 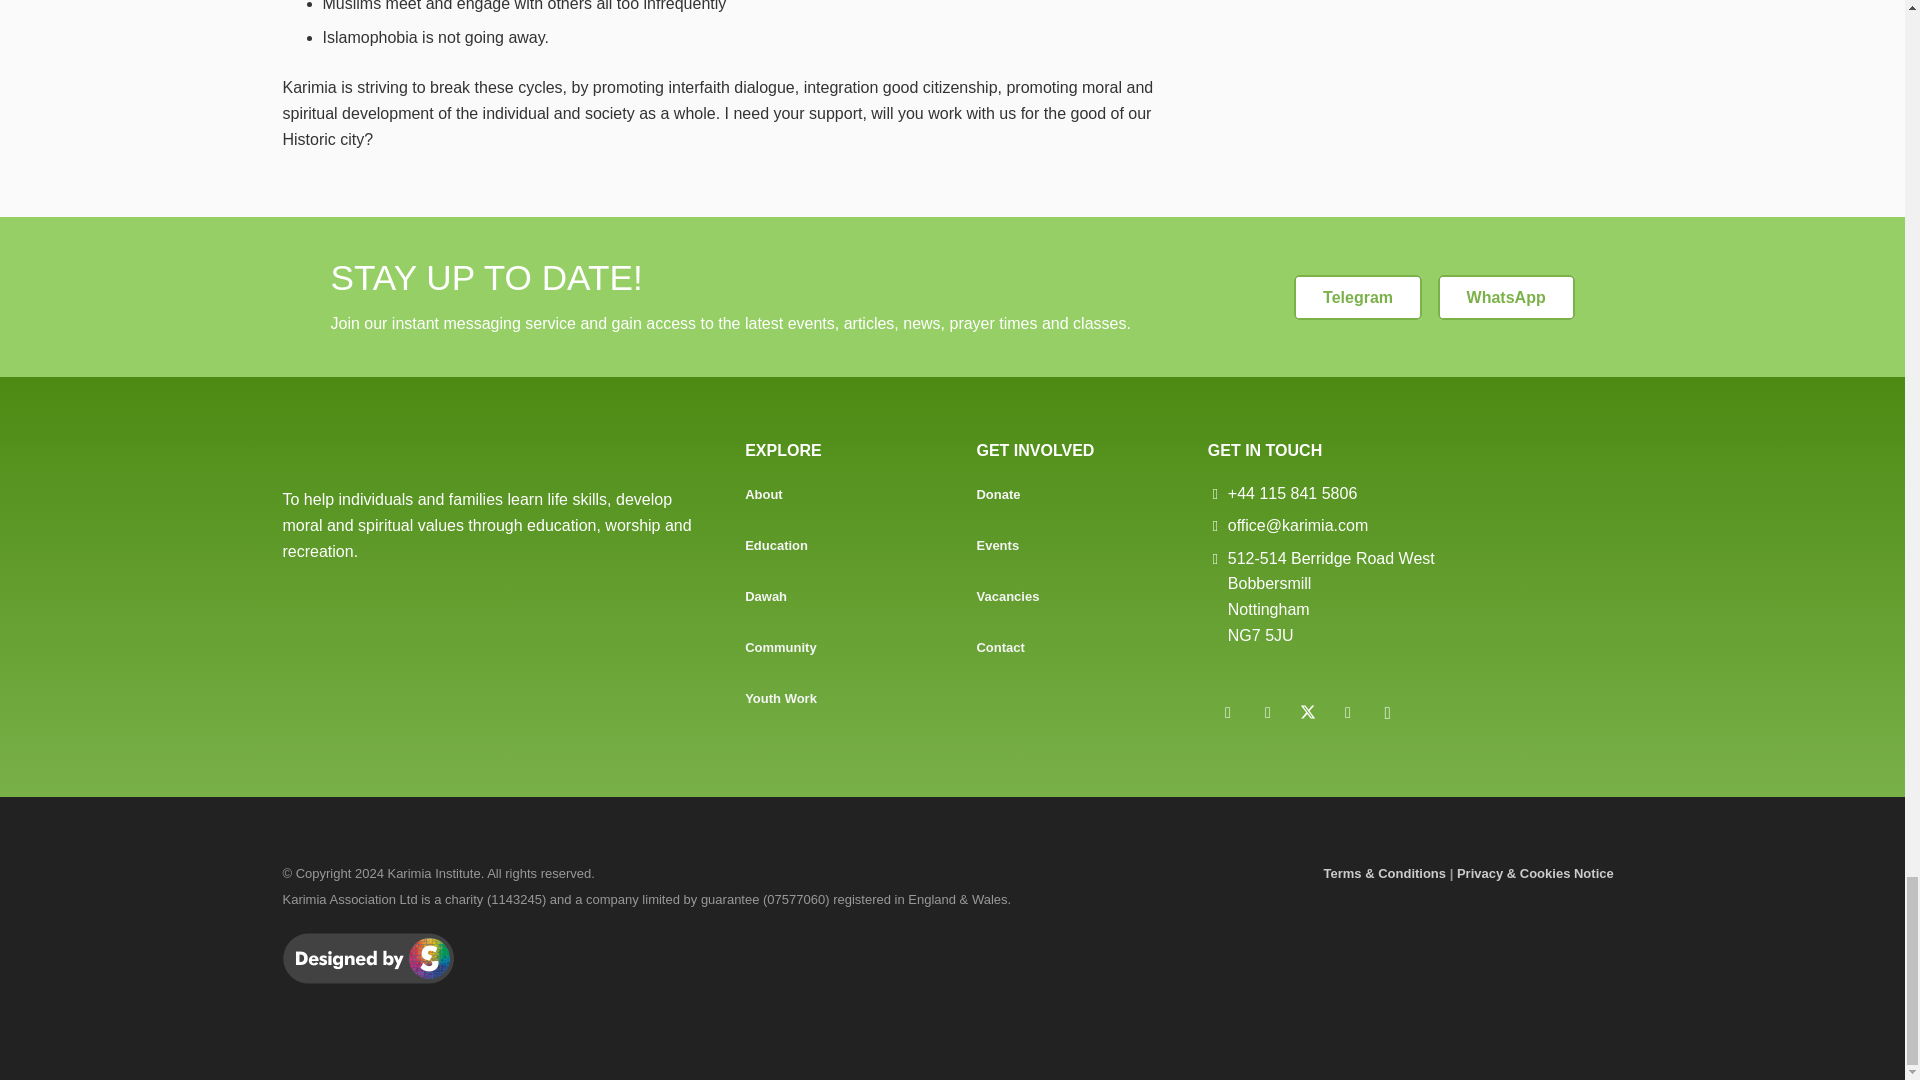 I want to click on LinkedIn, so click(x=1228, y=713).